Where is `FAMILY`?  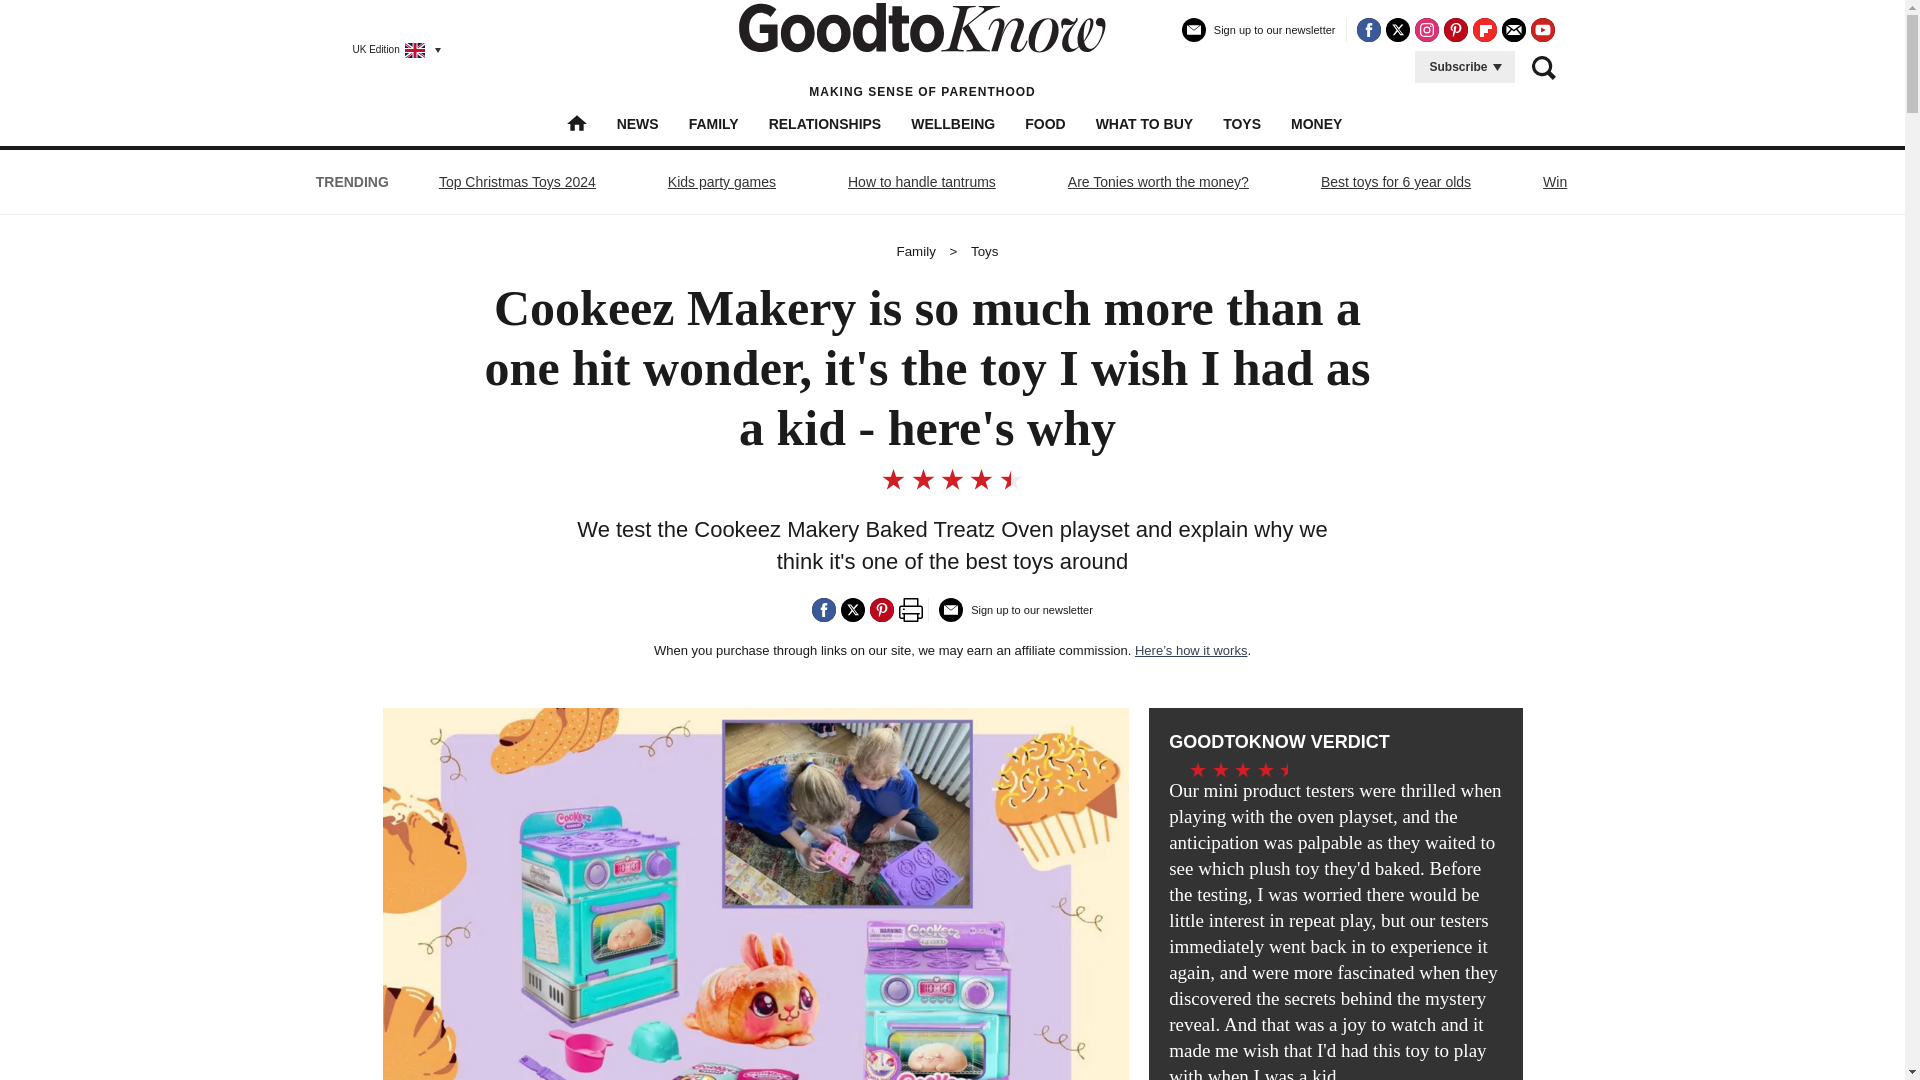 FAMILY is located at coordinates (714, 123).